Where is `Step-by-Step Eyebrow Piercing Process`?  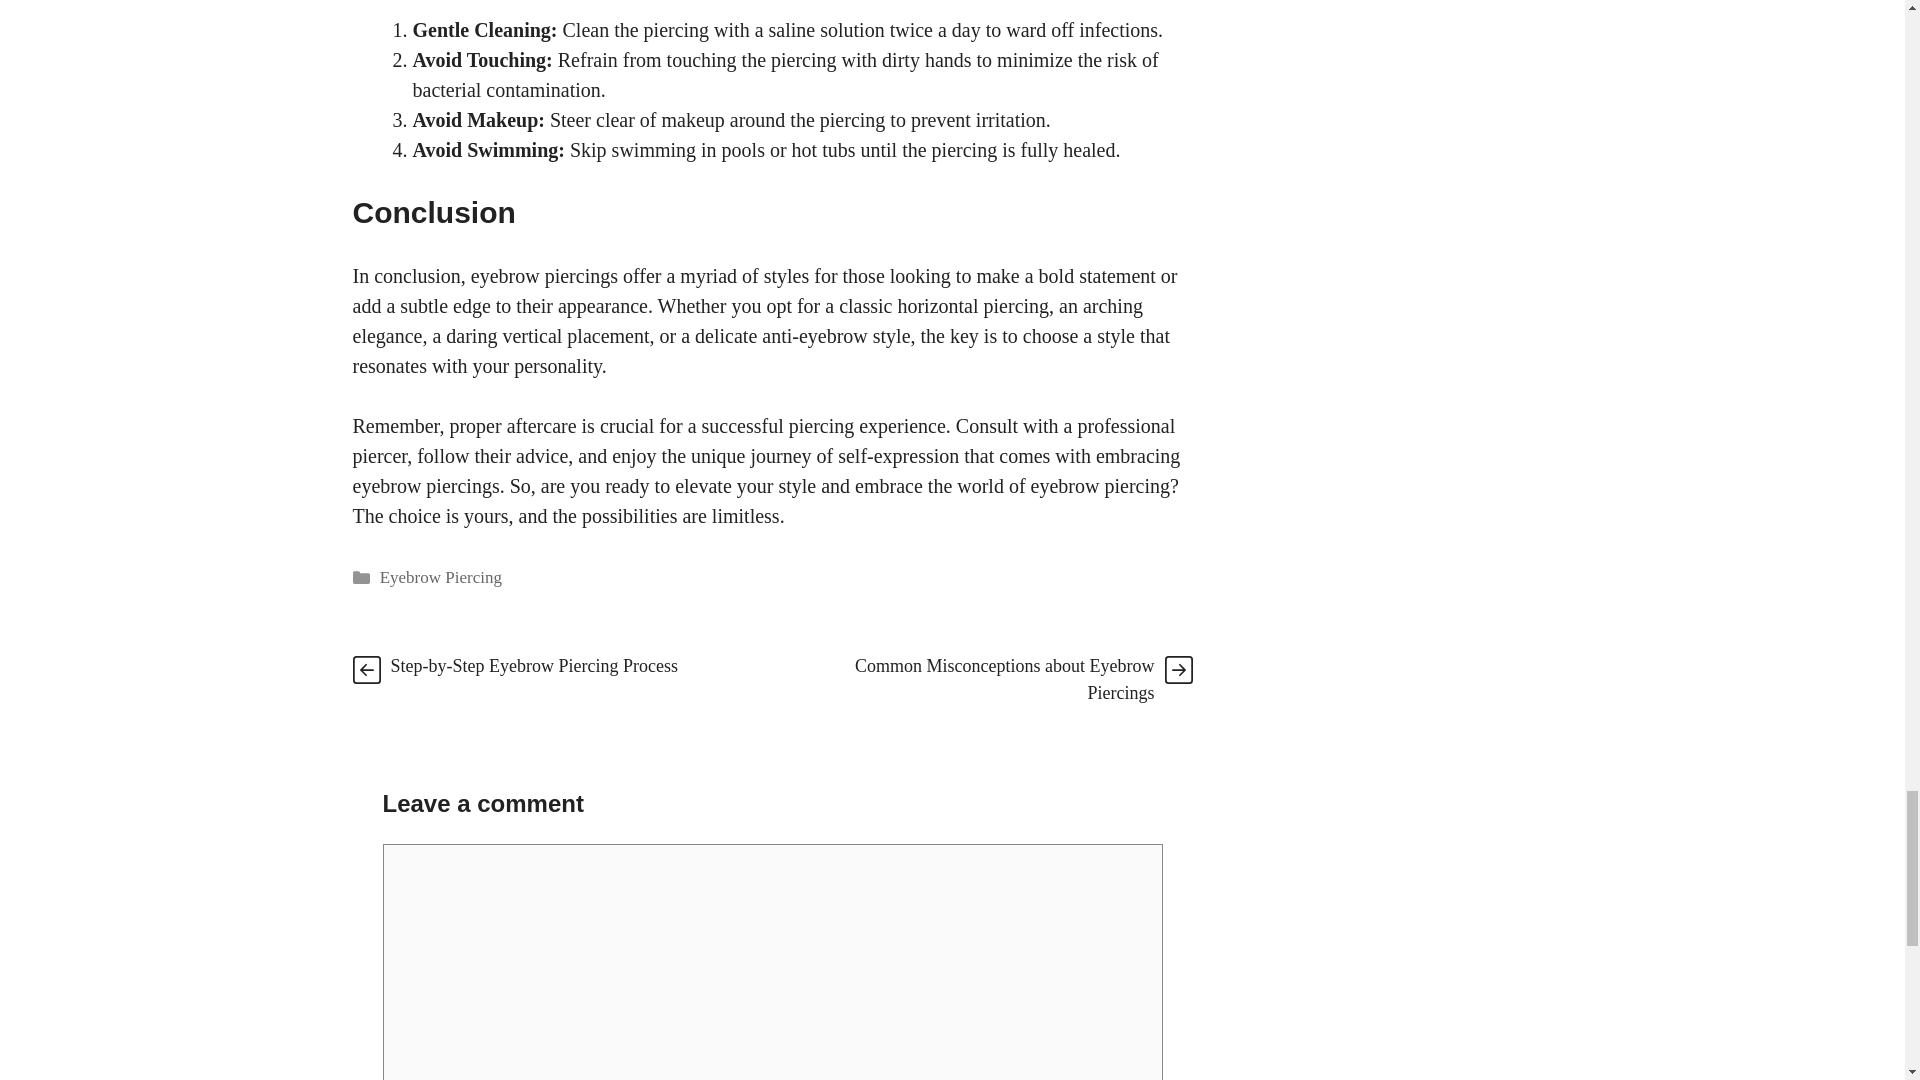 Step-by-Step Eyebrow Piercing Process is located at coordinates (533, 666).